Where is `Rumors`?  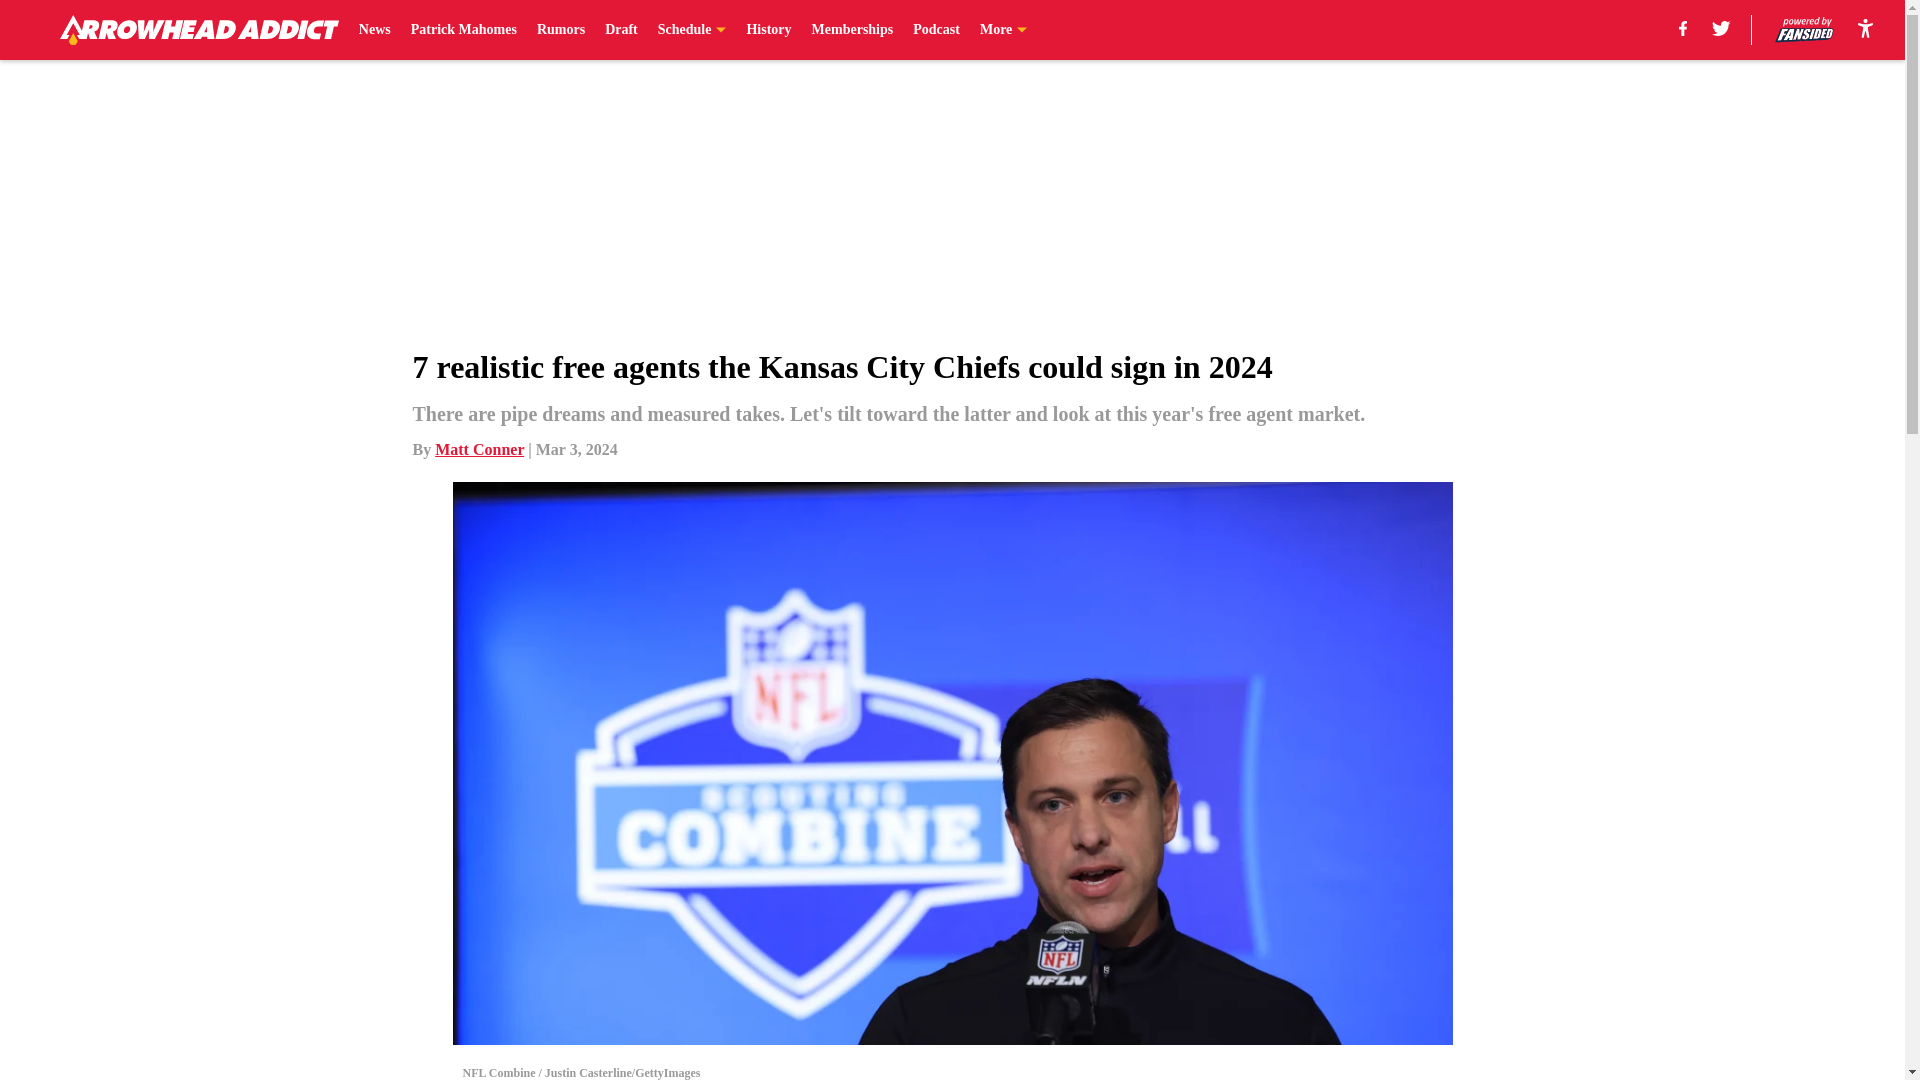 Rumors is located at coordinates (561, 30).